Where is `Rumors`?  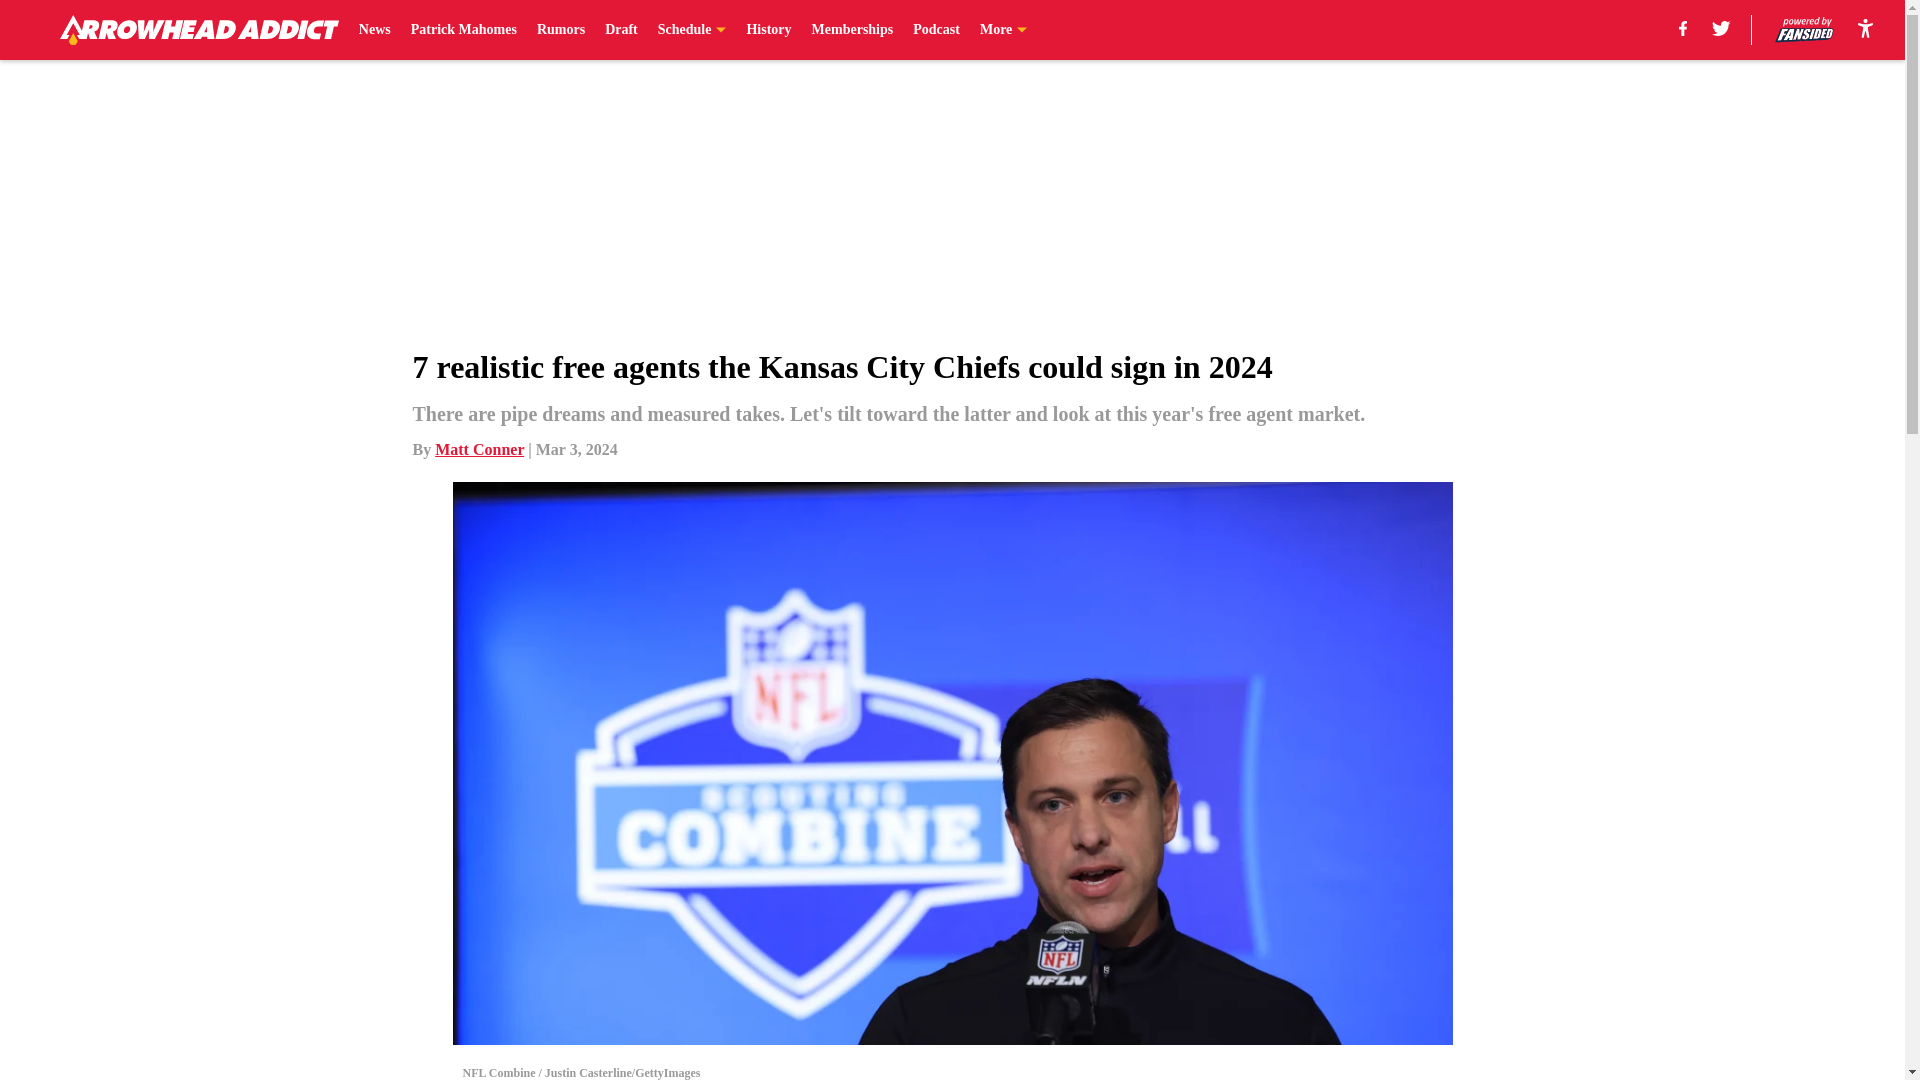 Rumors is located at coordinates (561, 30).